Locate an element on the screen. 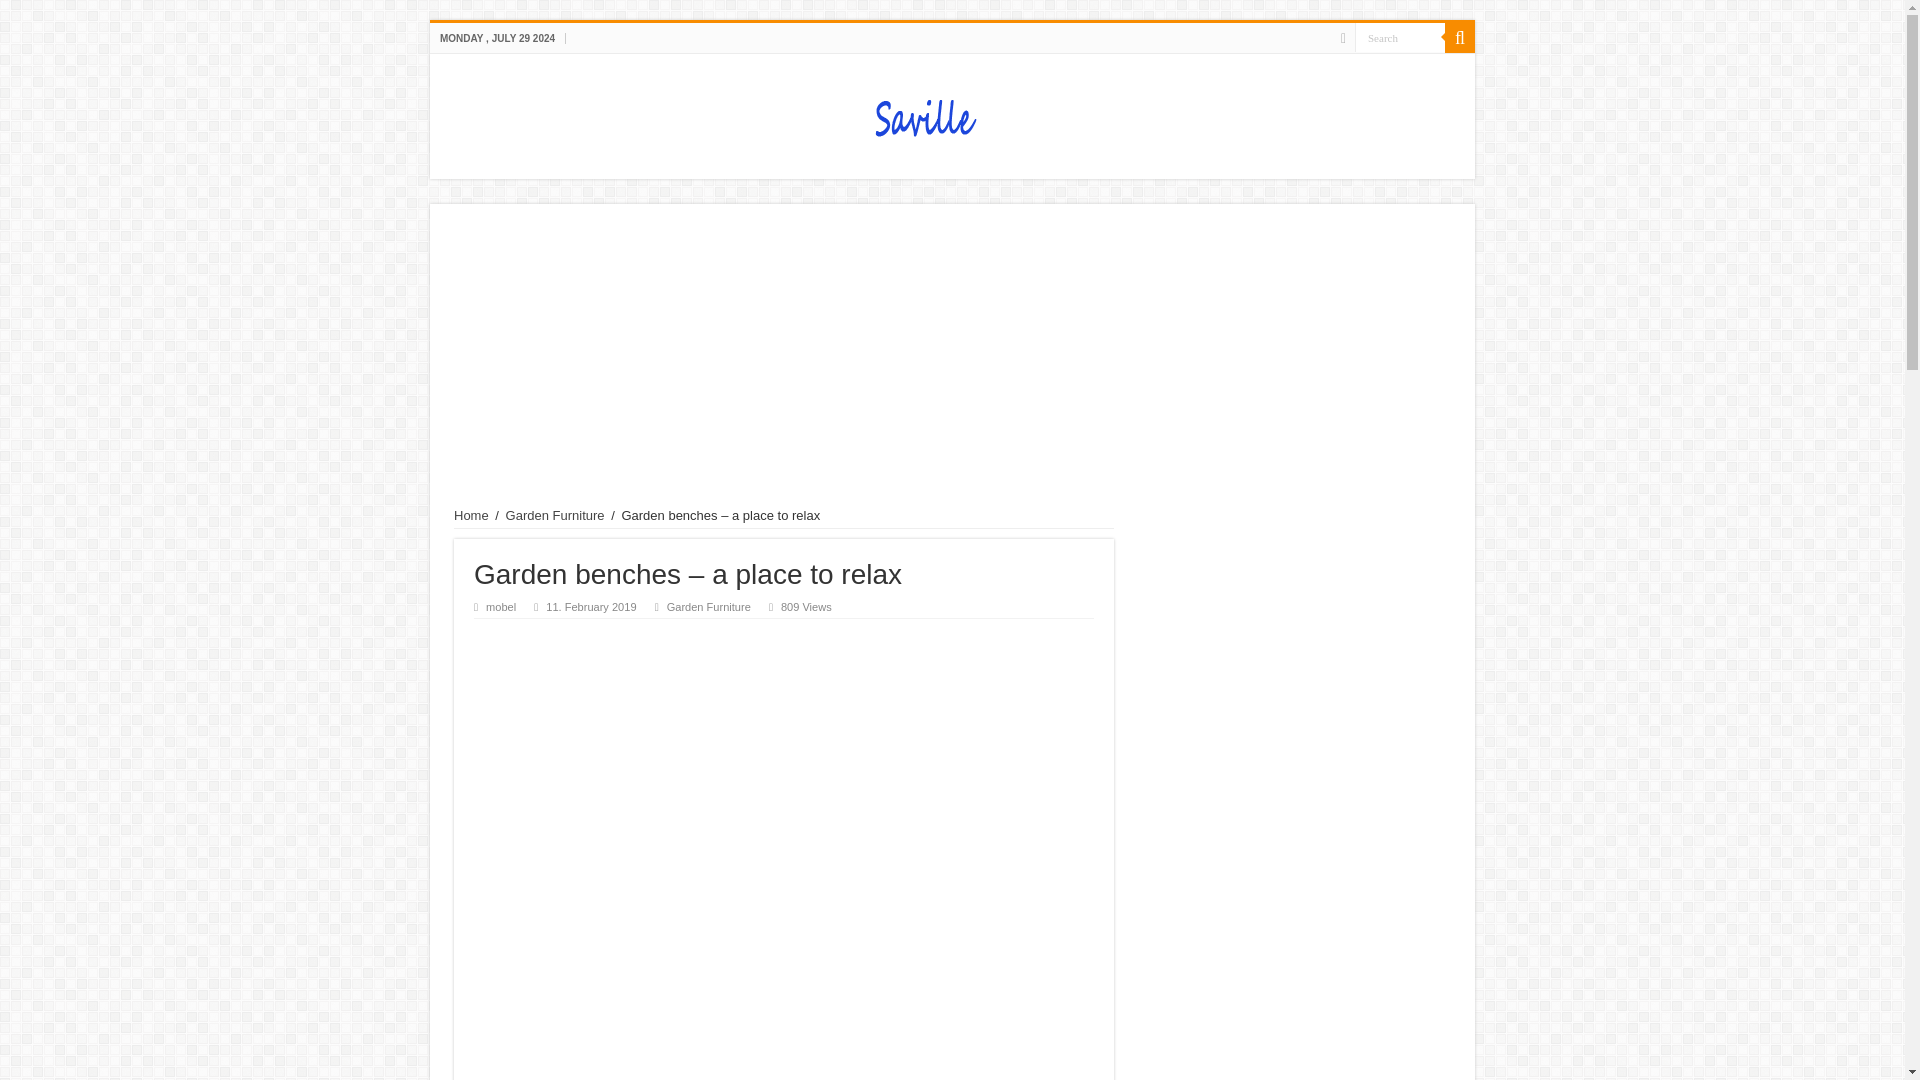  Garden Furniture is located at coordinates (708, 606).